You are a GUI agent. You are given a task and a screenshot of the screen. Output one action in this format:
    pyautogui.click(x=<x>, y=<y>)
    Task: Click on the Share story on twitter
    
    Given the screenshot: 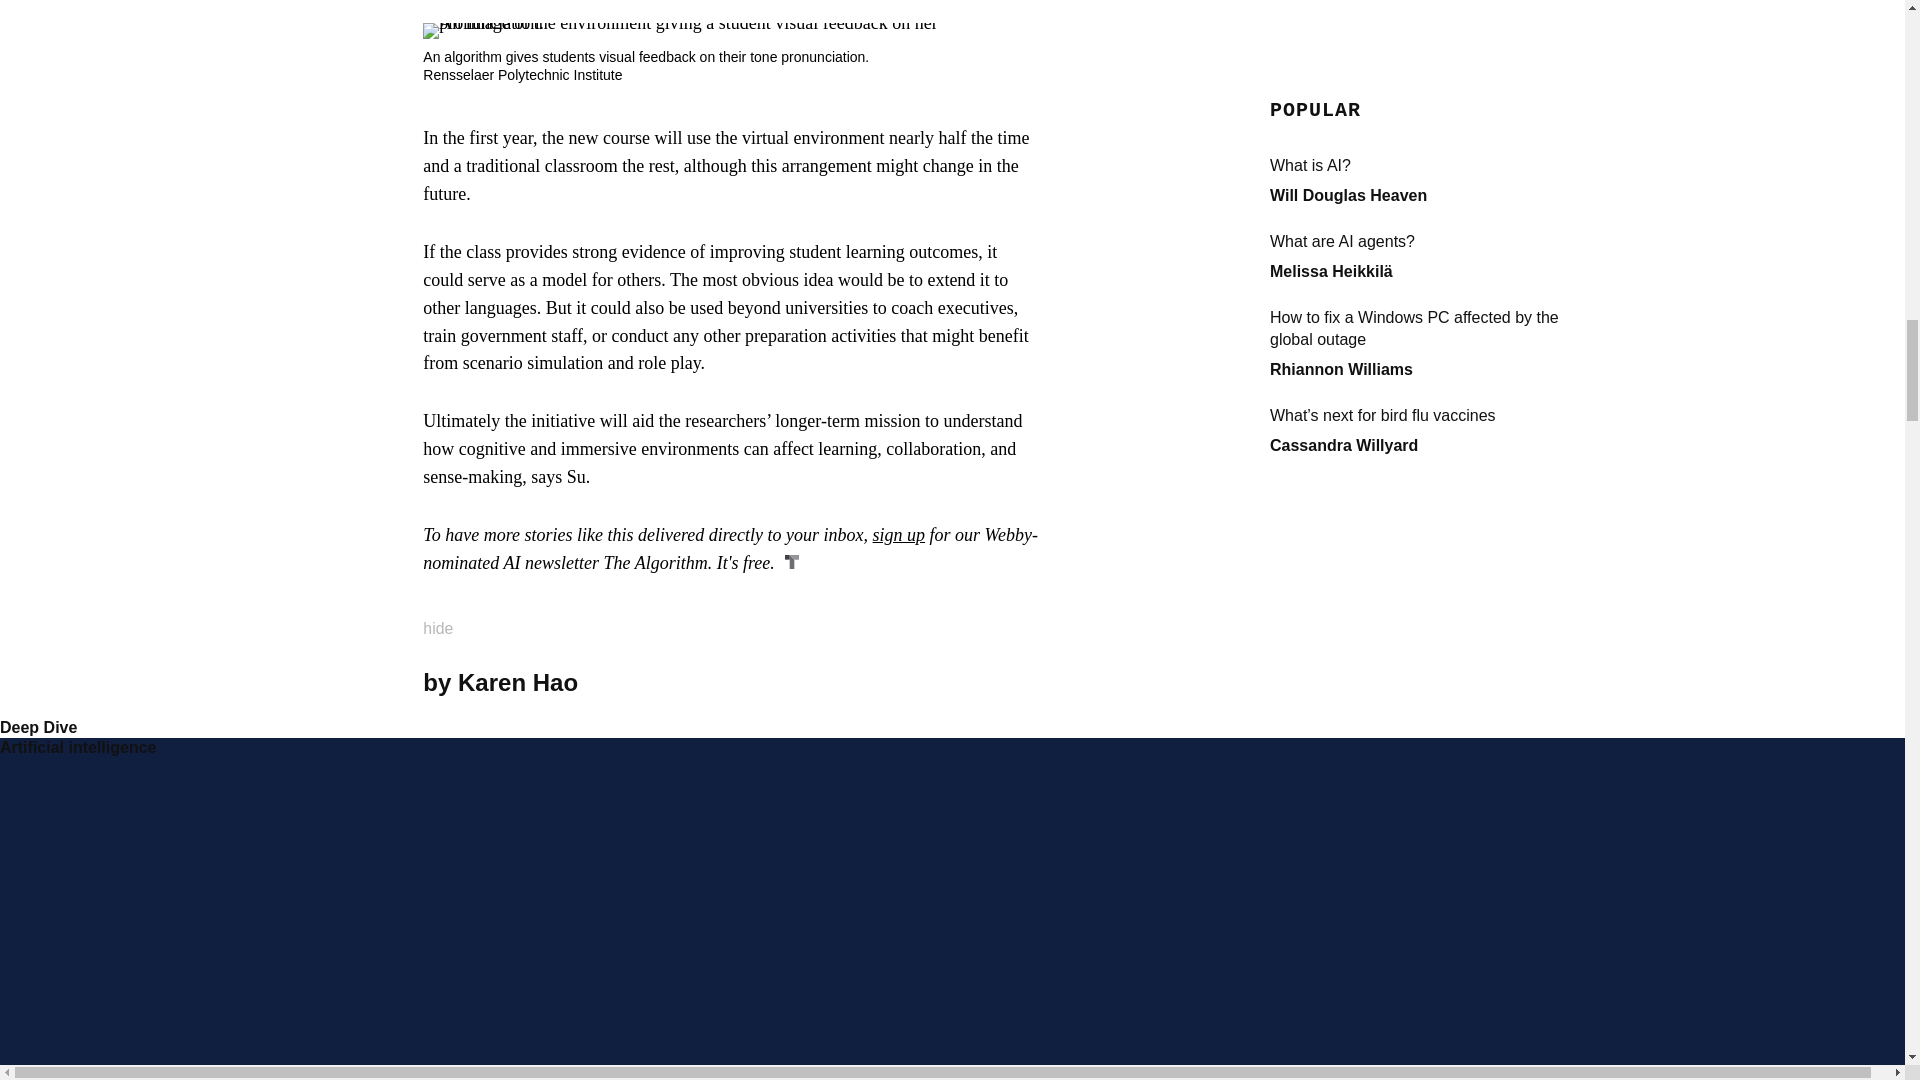 What is the action you would take?
    pyautogui.click(x=962, y=682)
    